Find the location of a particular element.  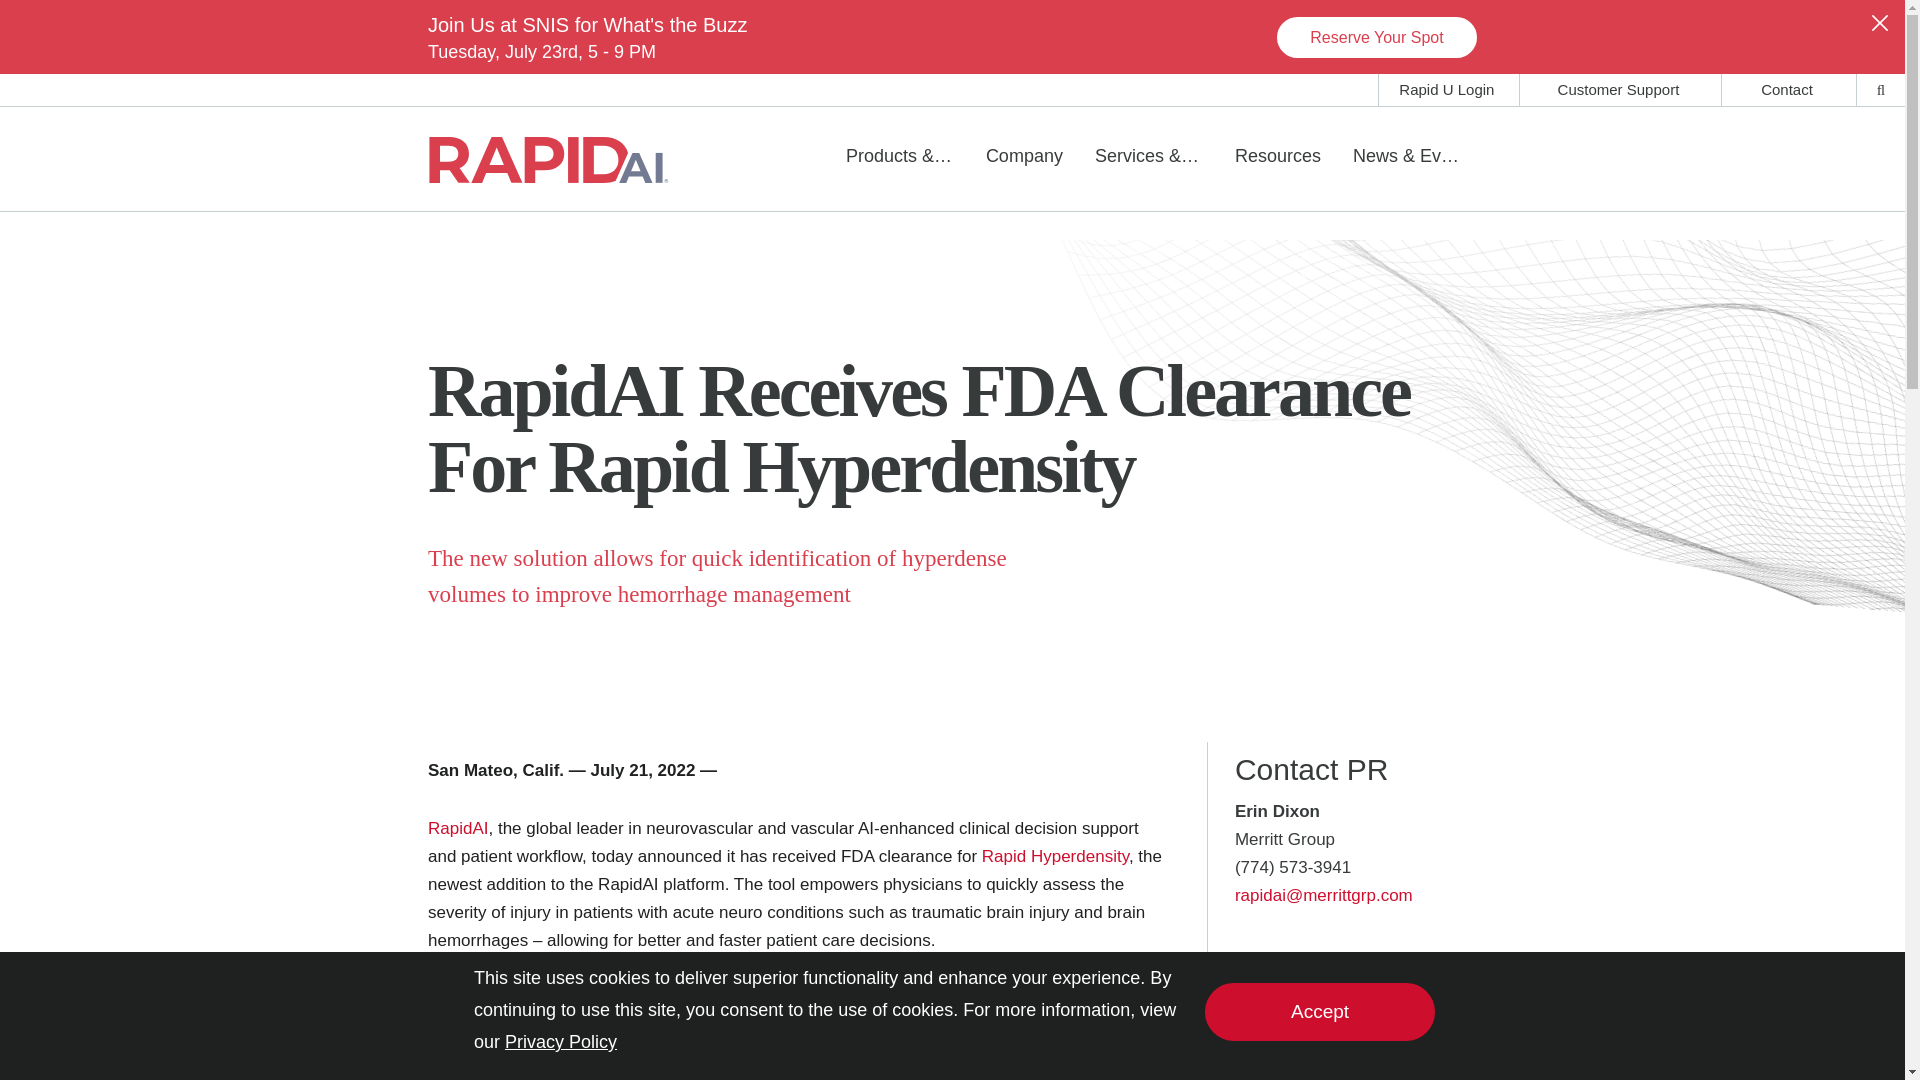

Customer Support is located at coordinates (1618, 90).